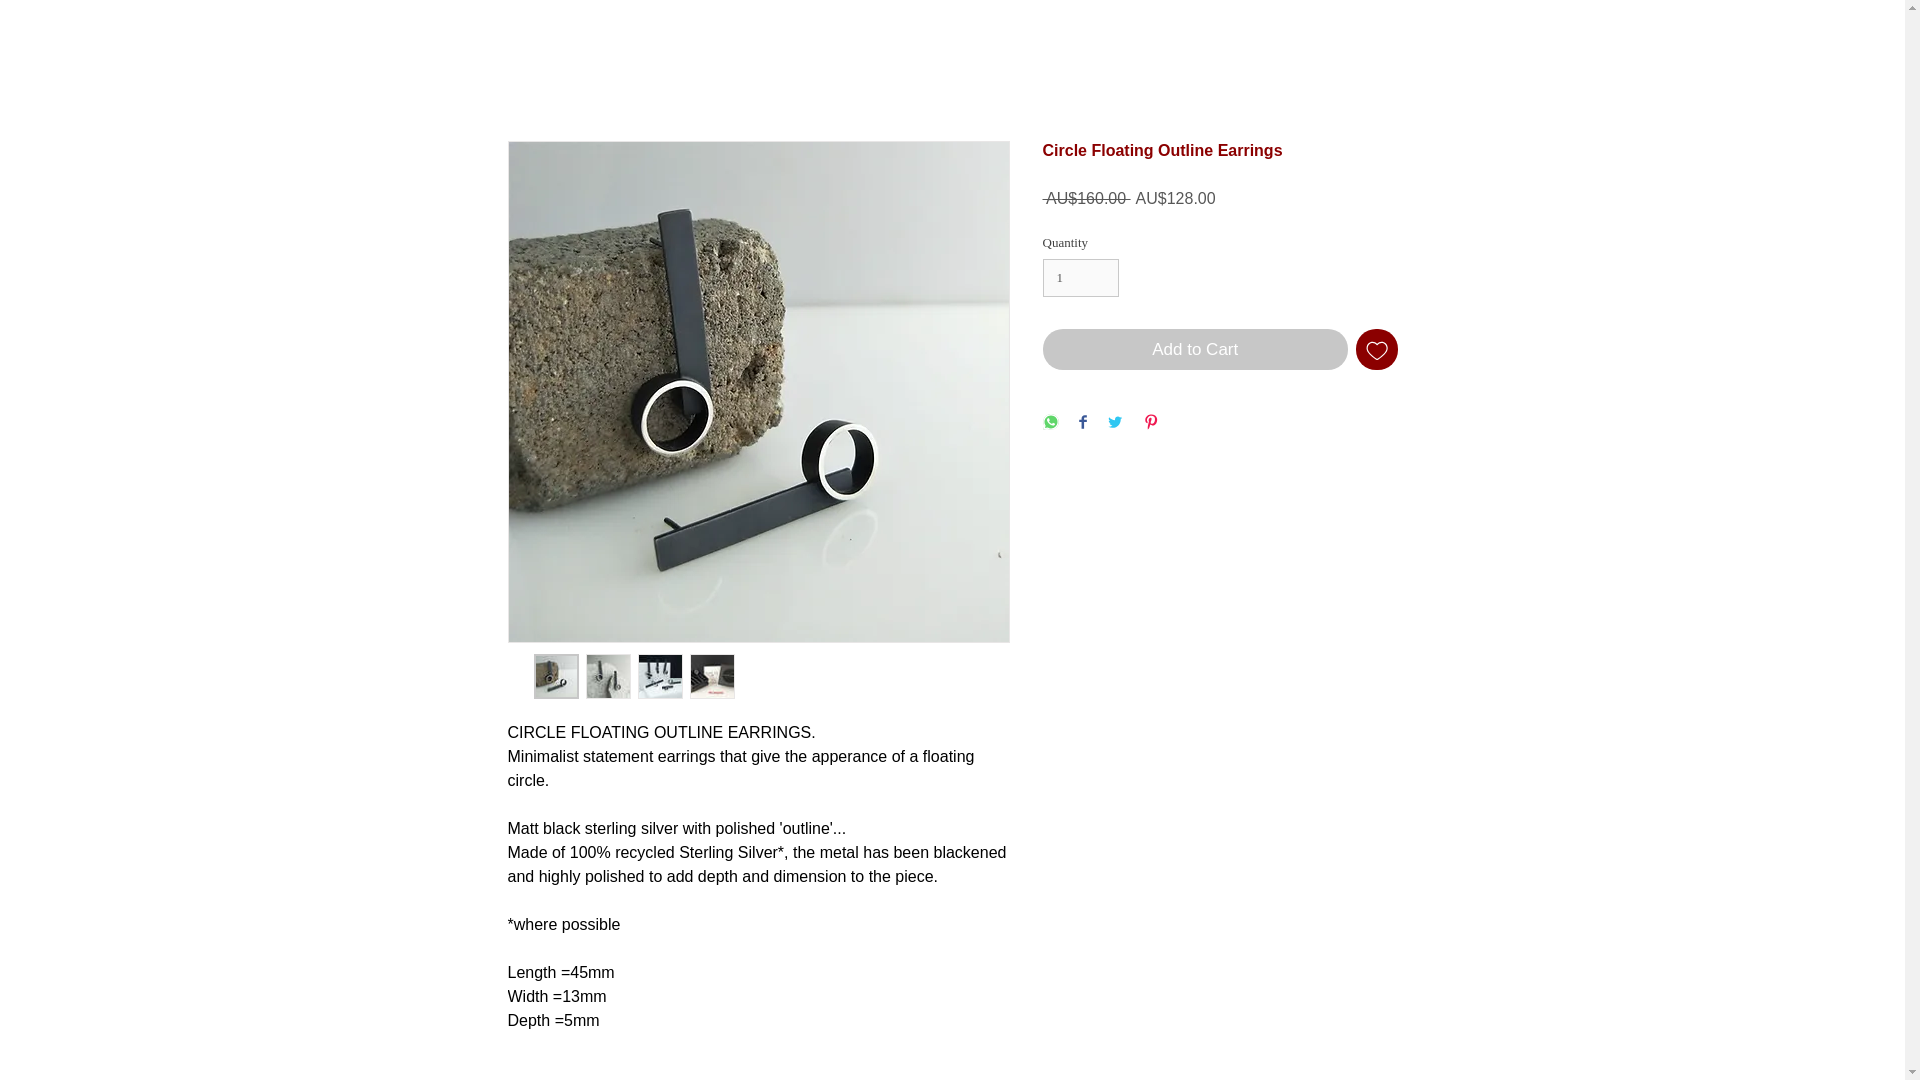  What do you see at coordinates (1194, 350) in the screenshot?
I see `Add to Cart` at bounding box center [1194, 350].